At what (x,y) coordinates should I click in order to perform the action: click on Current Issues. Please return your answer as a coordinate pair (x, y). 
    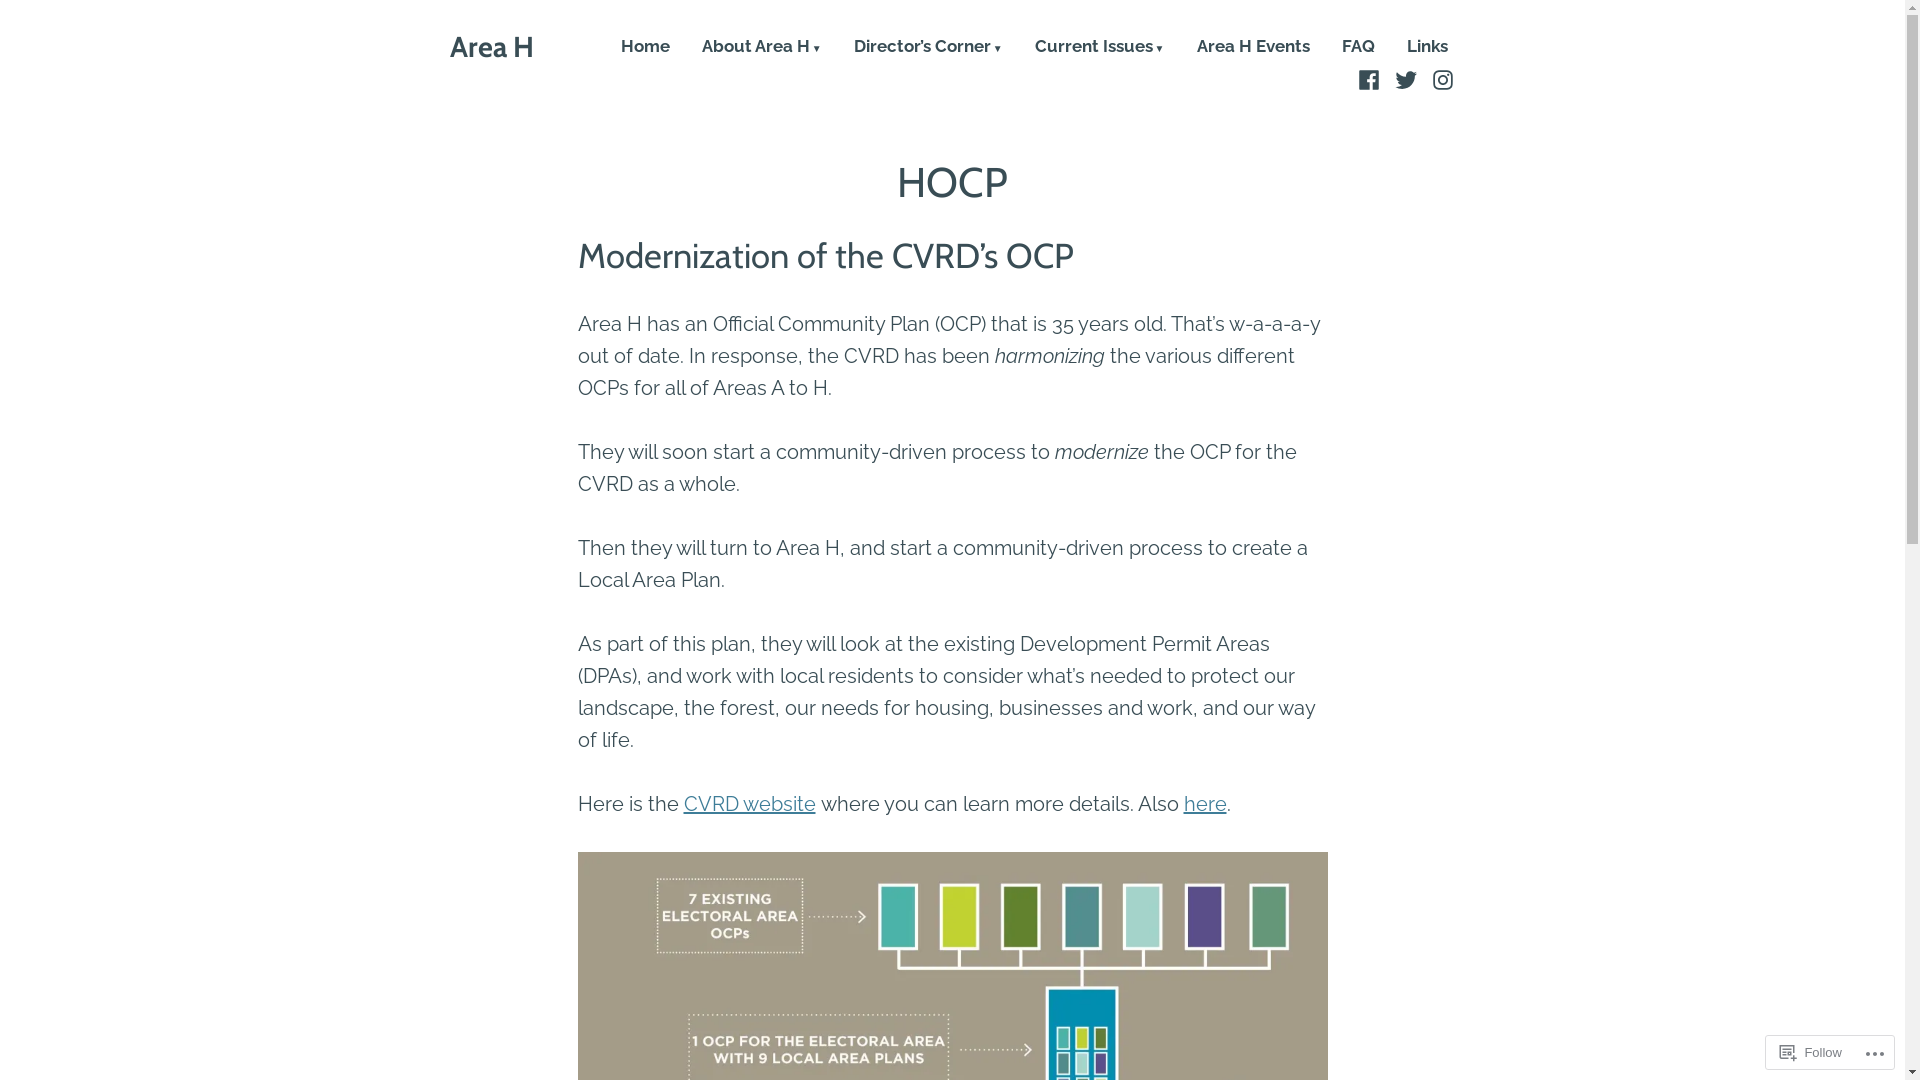
    Looking at the image, I should click on (1100, 48).